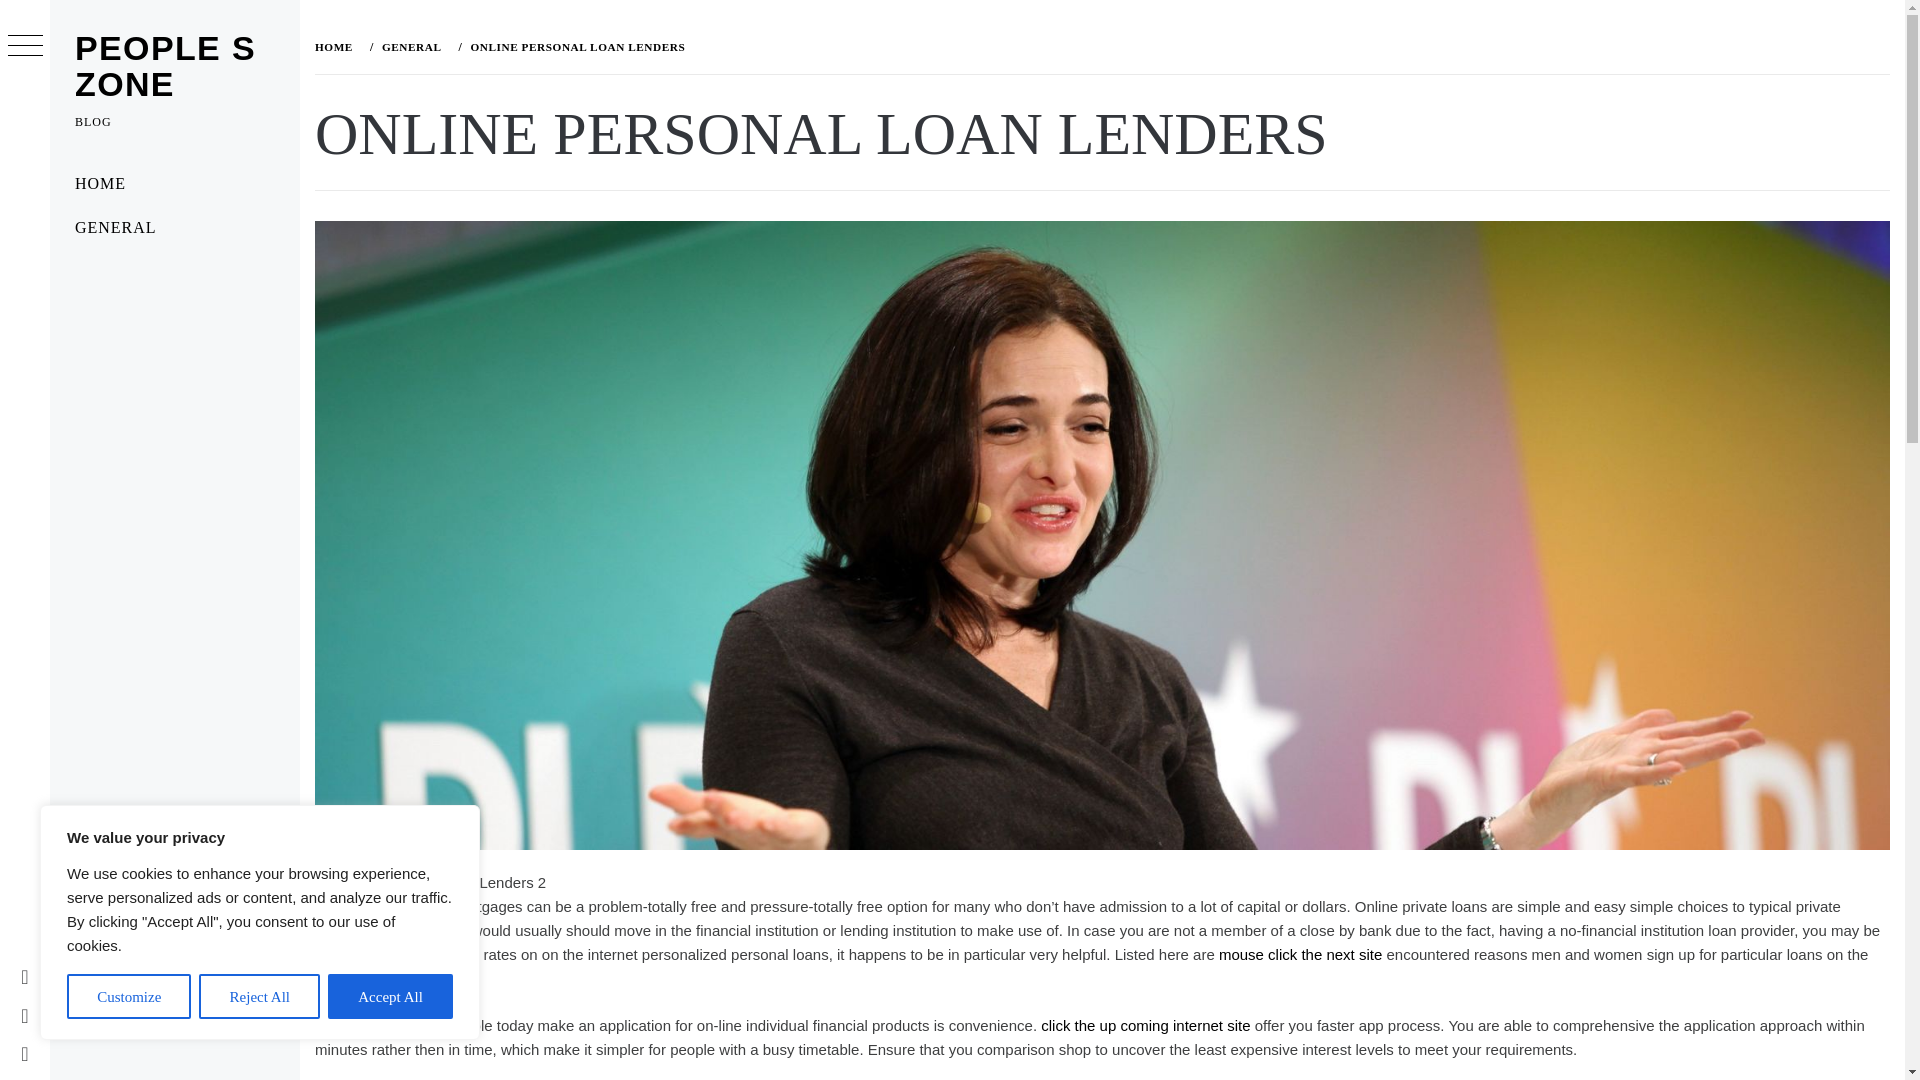 The image size is (1920, 1080). What do you see at coordinates (260, 996) in the screenshot?
I see `Reject All` at bounding box center [260, 996].